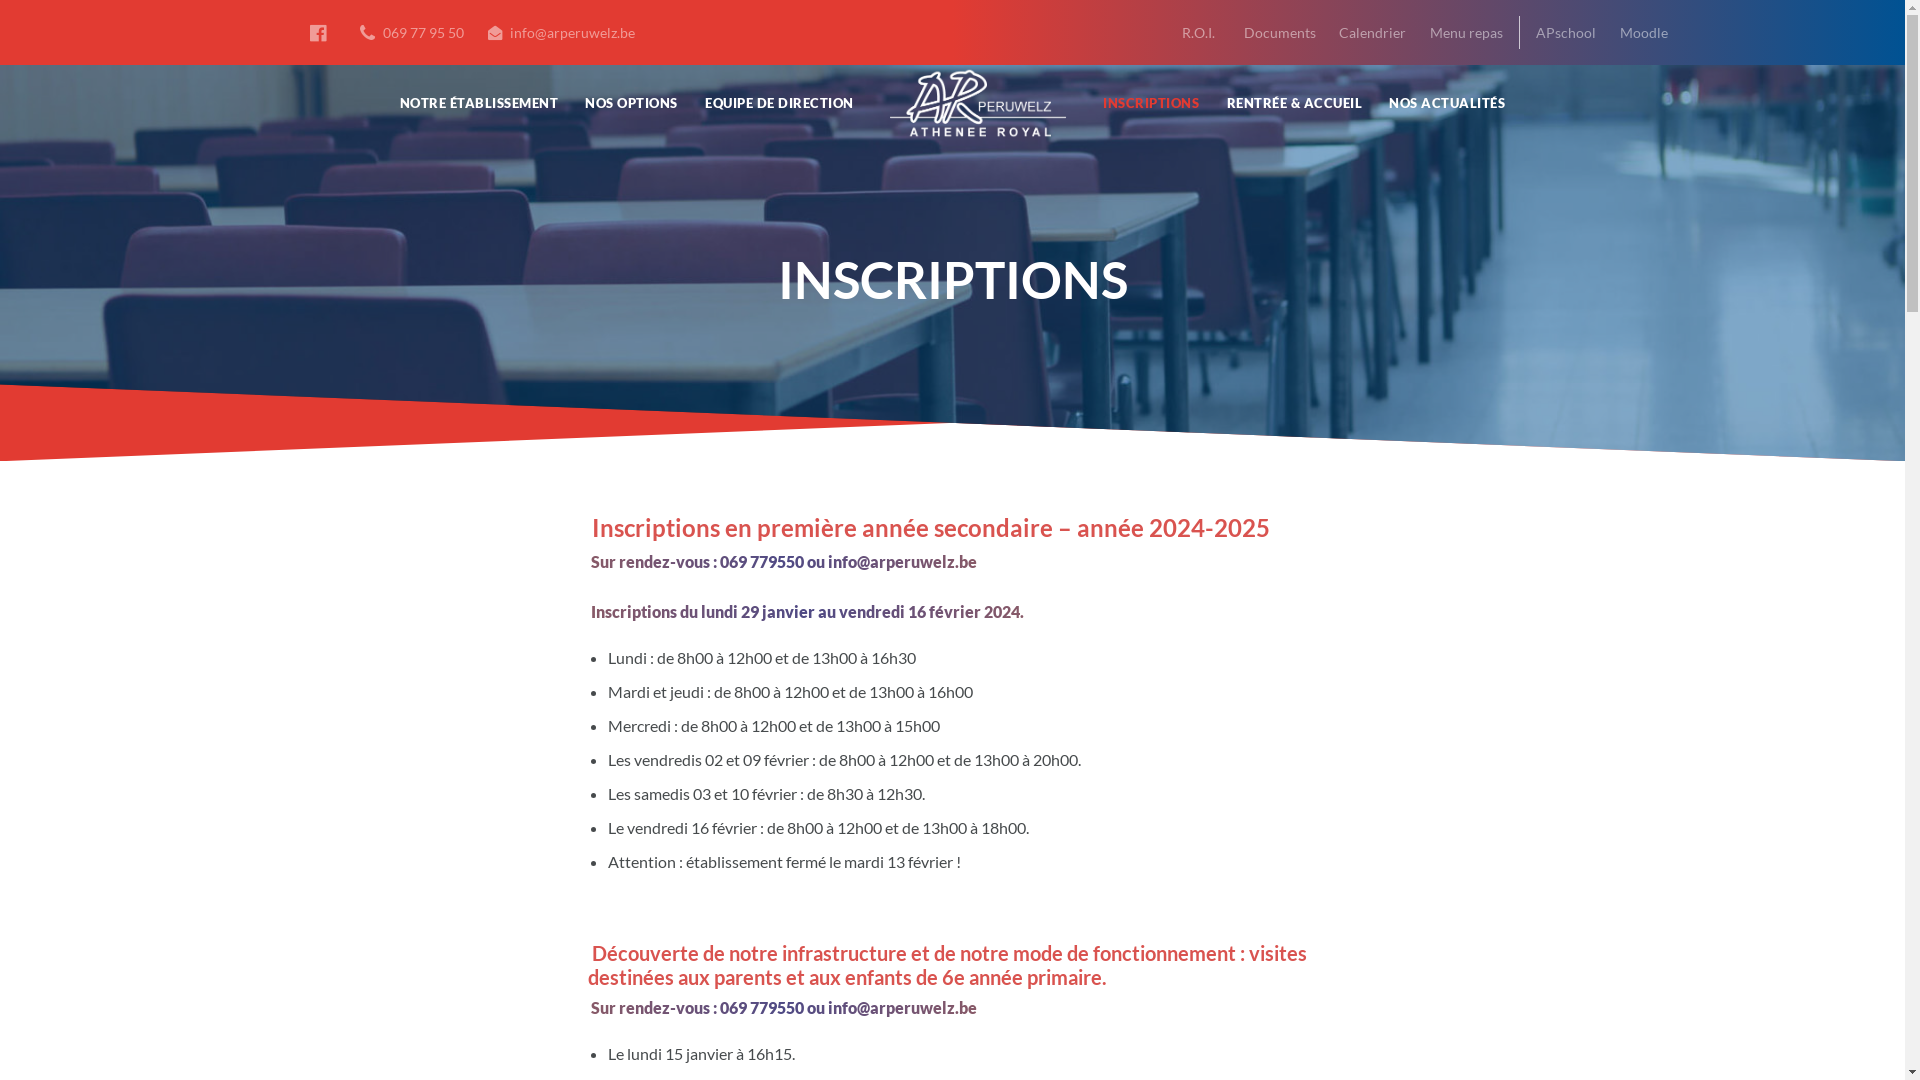 Image resolution: width=1920 pixels, height=1080 pixels. I want to click on Calendrier, so click(1372, 32).